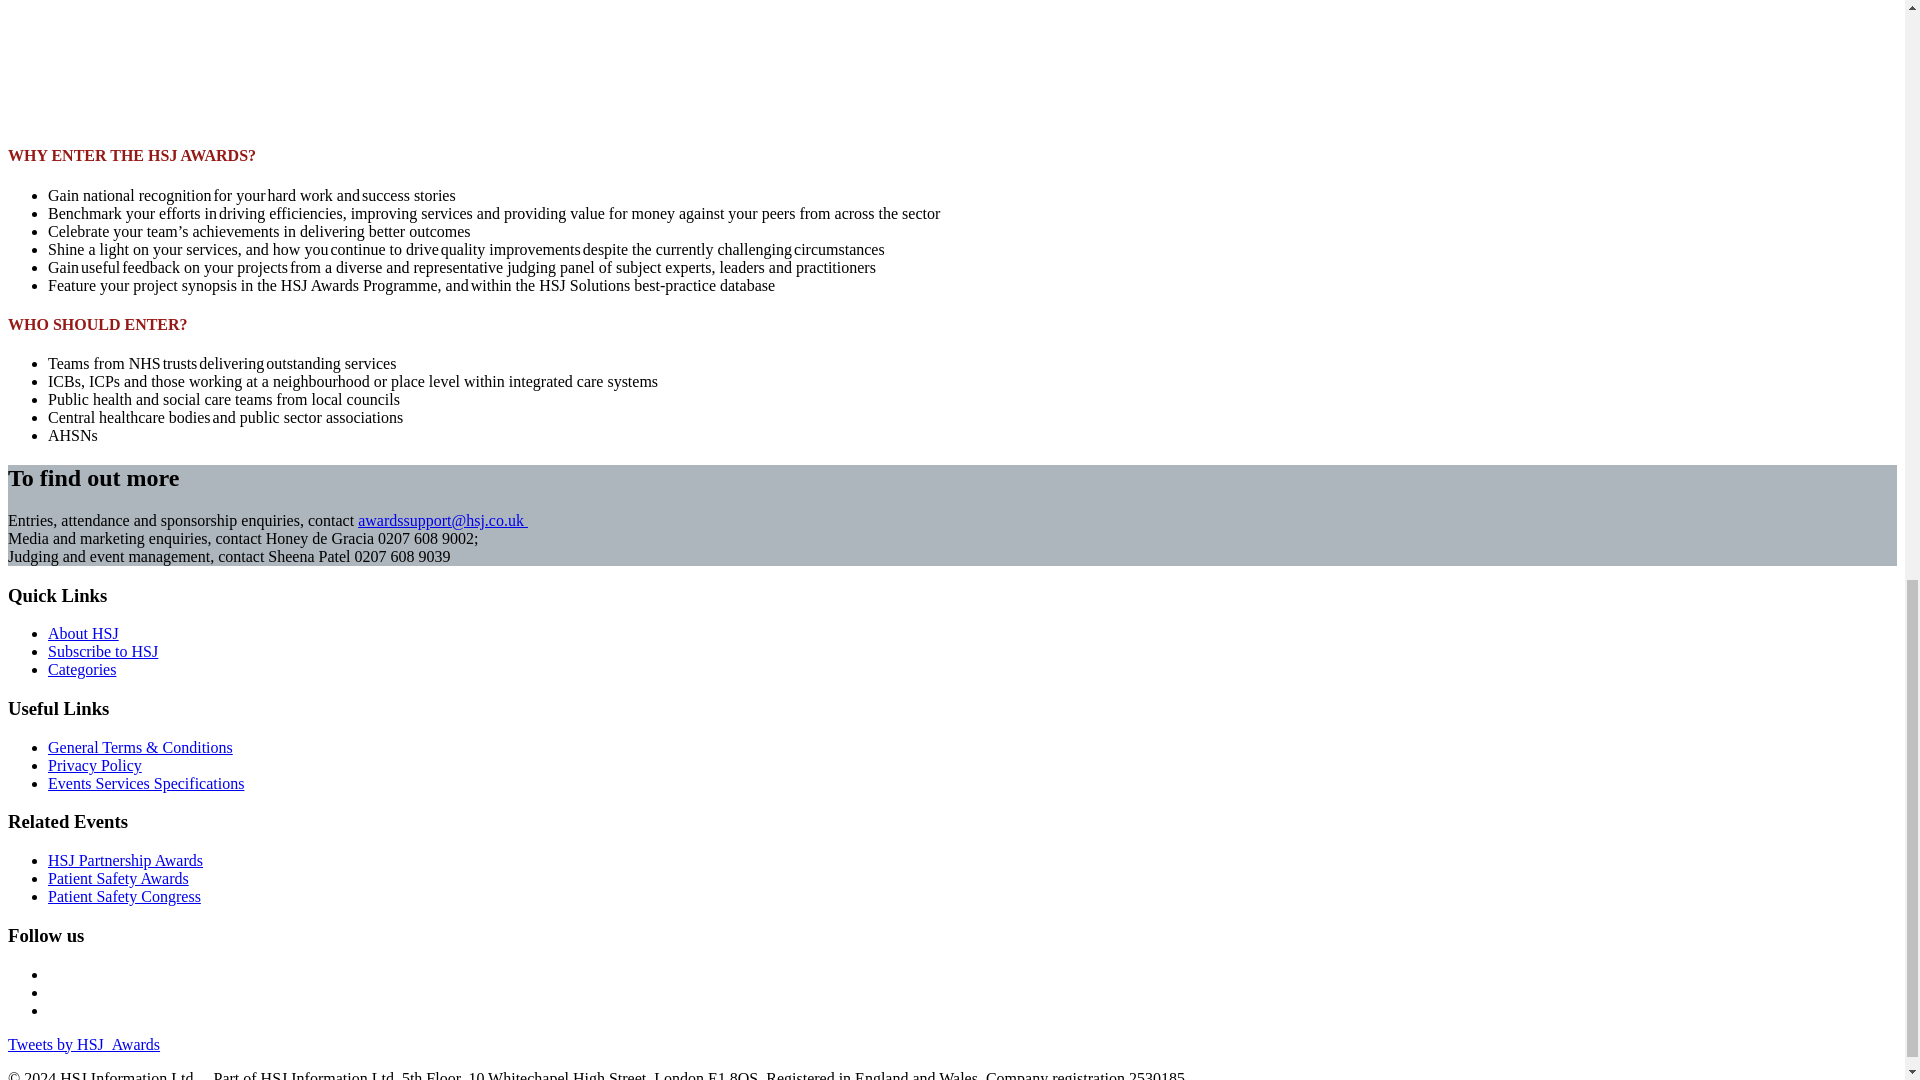 The height and width of the screenshot is (1080, 1920). I want to click on Patient Safety Awards, so click(118, 878).